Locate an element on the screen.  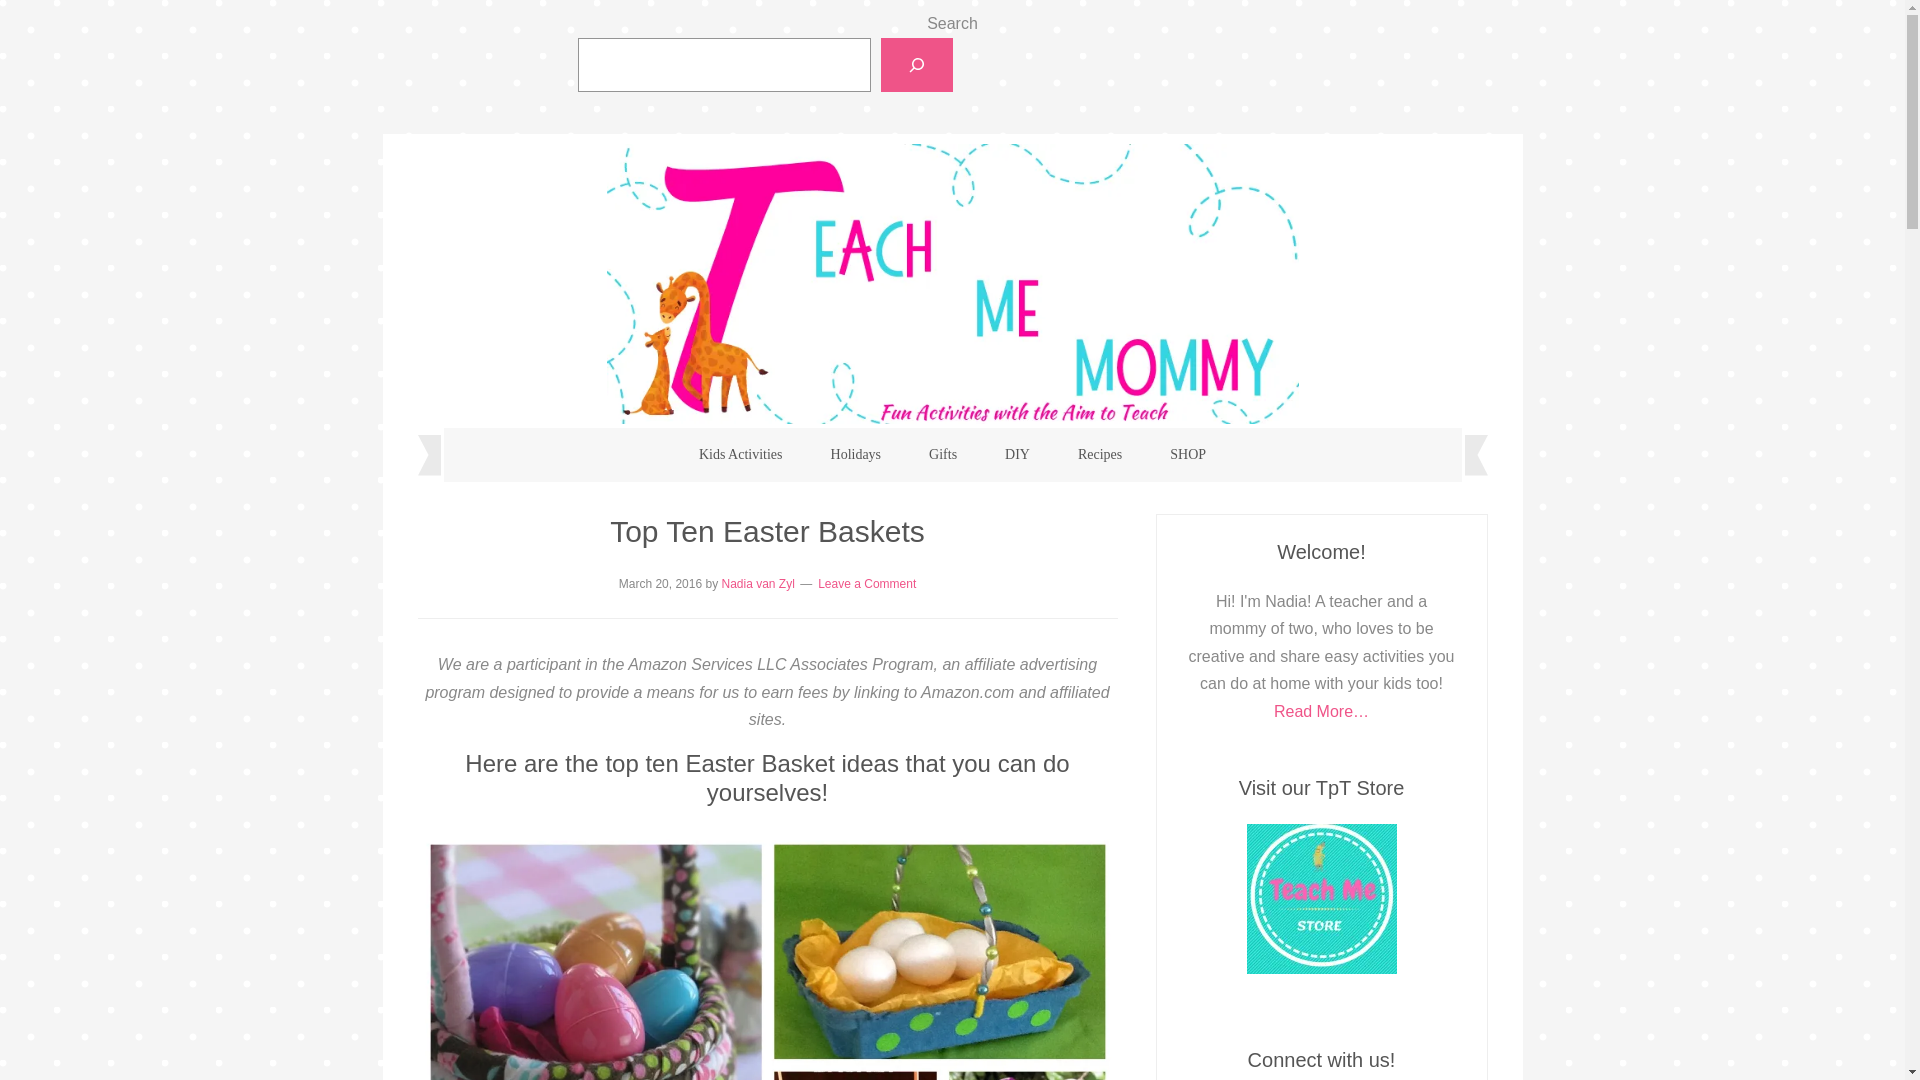
Kids Activities is located at coordinates (740, 454).